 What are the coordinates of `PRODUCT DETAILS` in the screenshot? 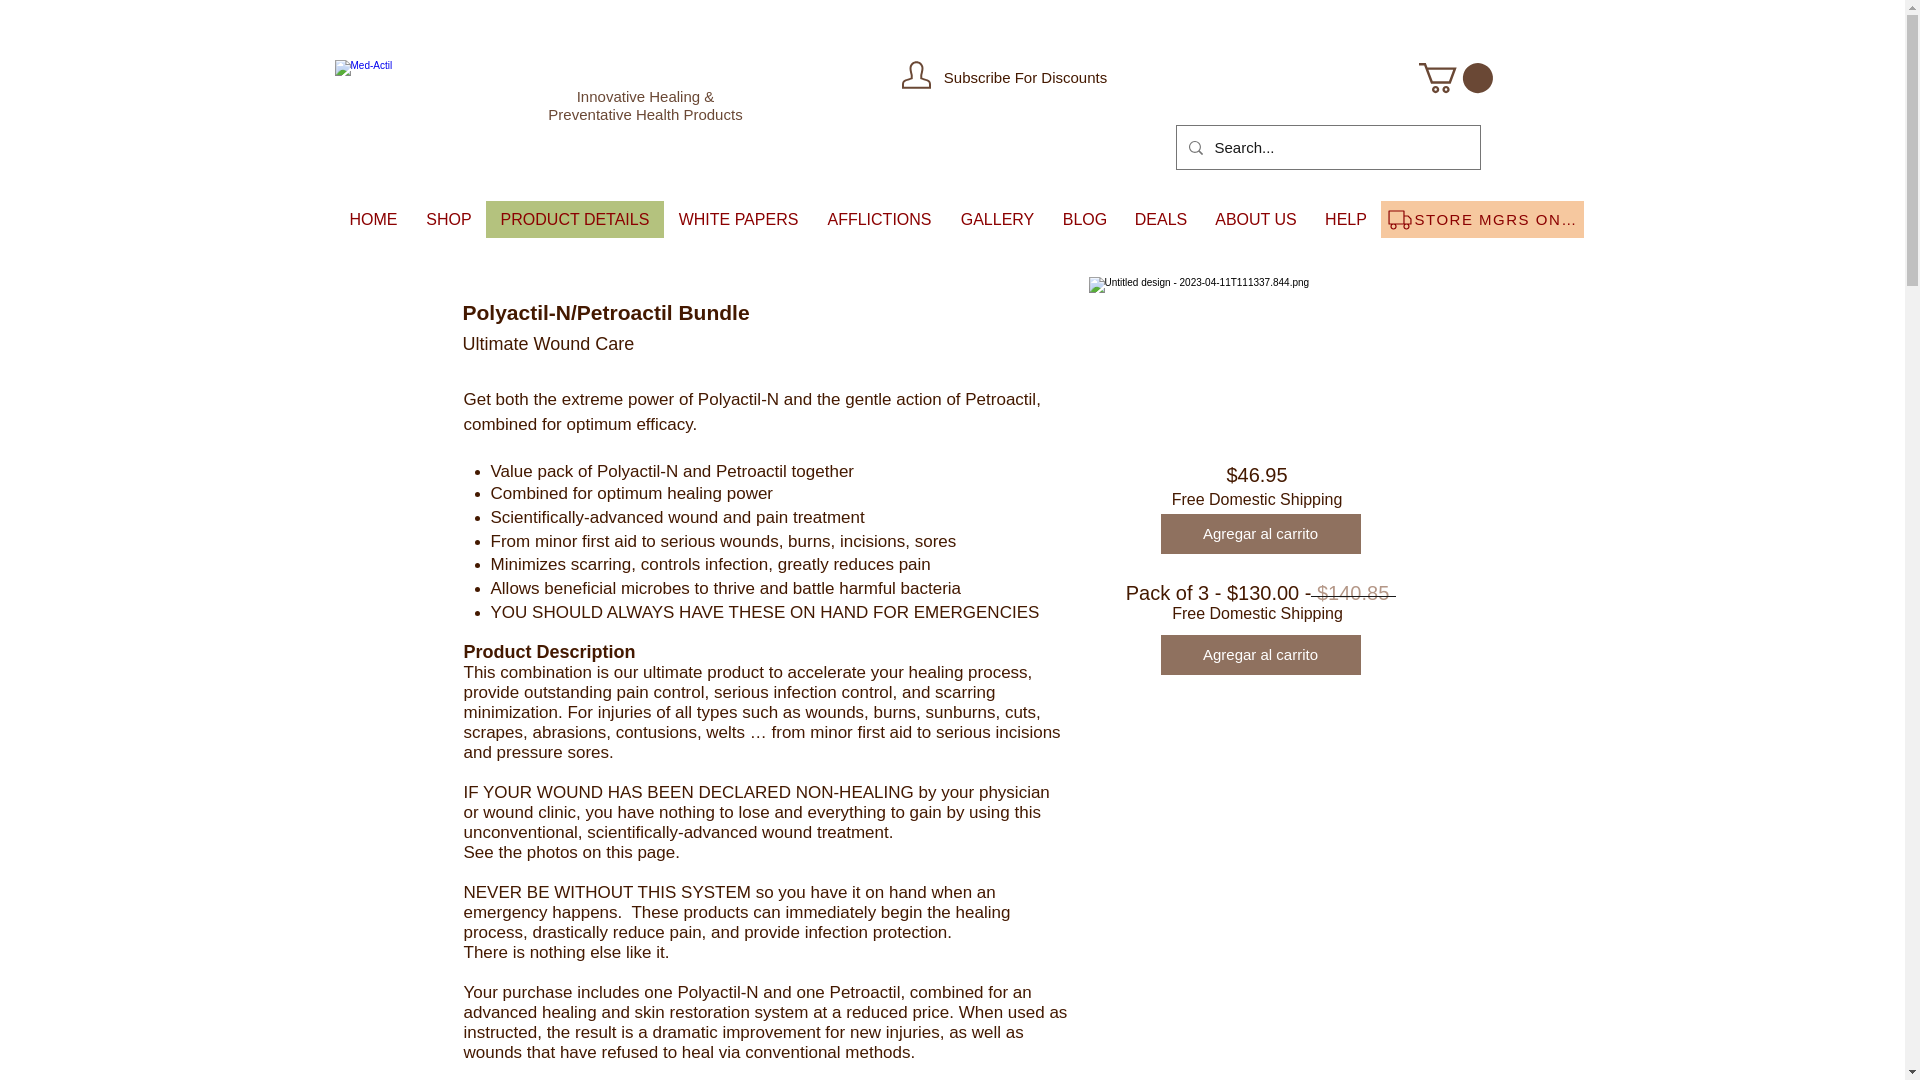 It's located at (574, 218).